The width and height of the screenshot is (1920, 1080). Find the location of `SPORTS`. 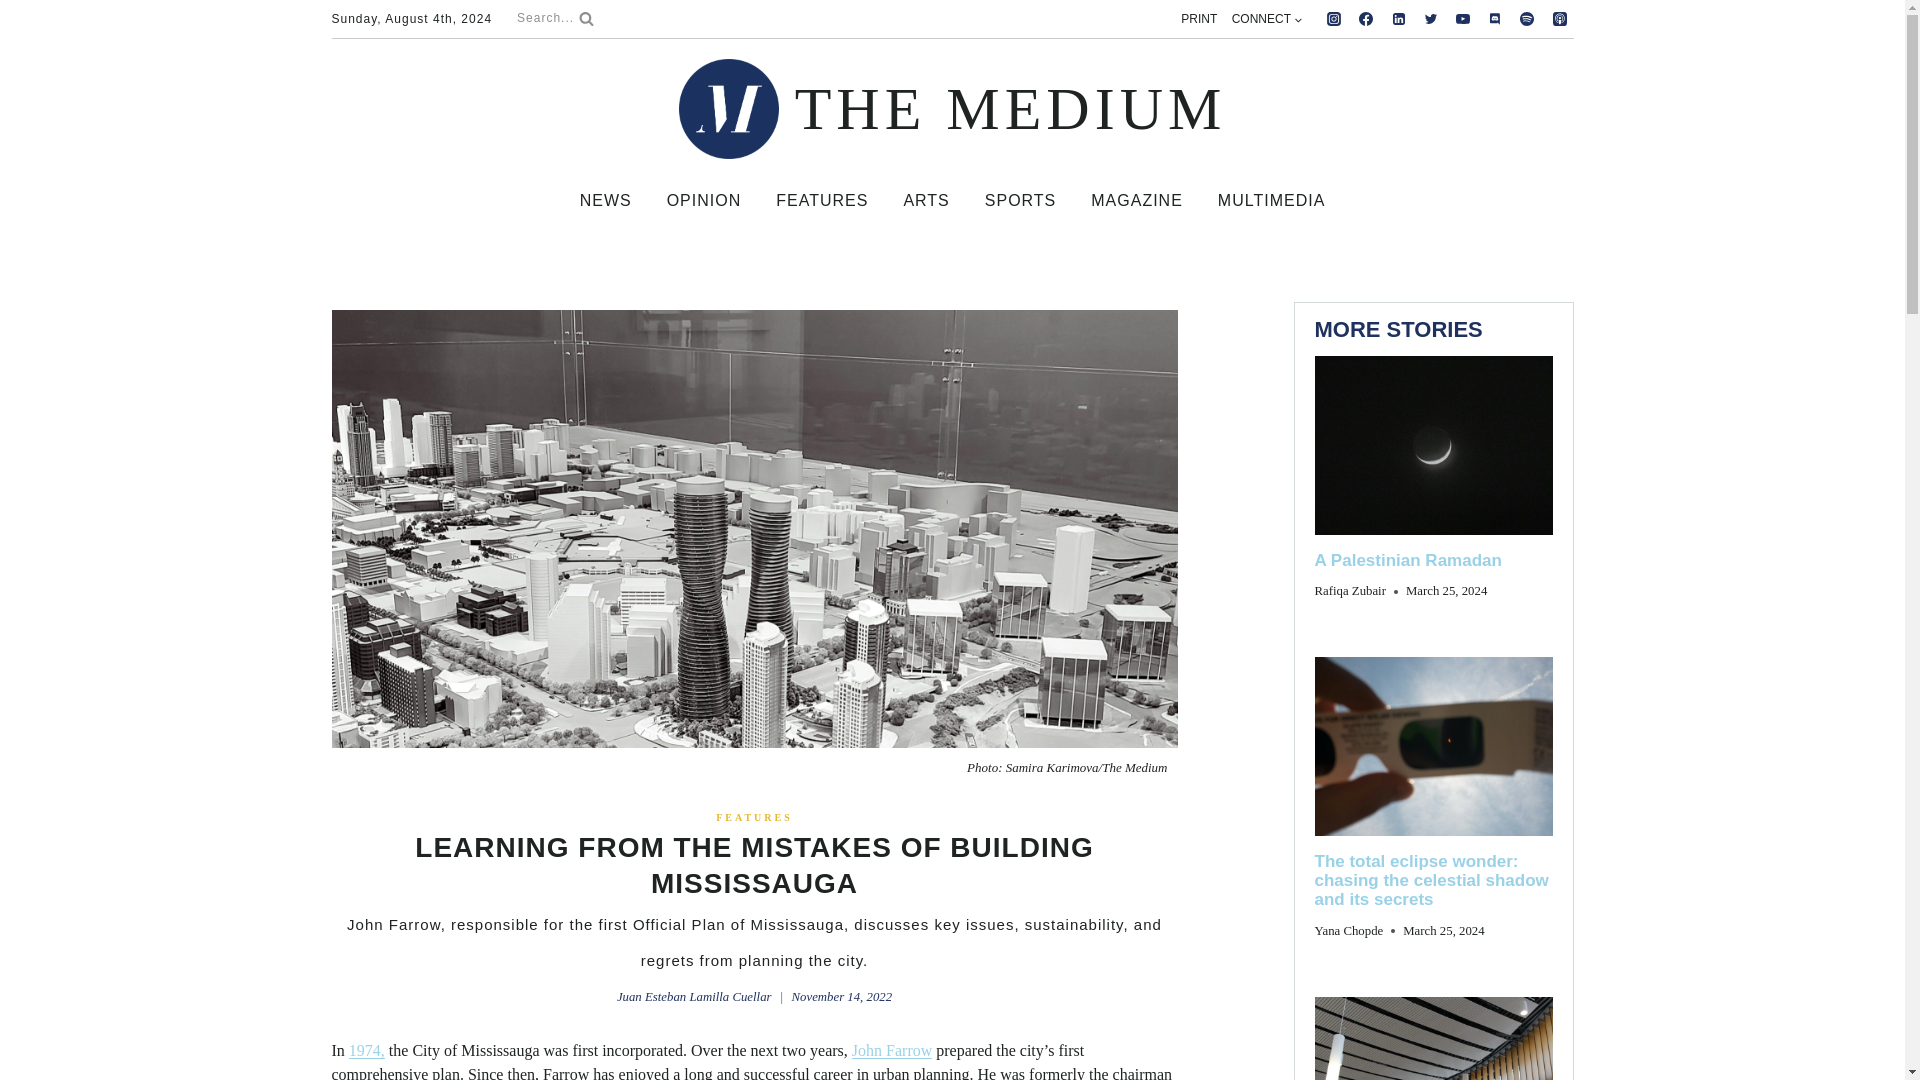

SPORTS is located at coordinates (1020, 200).